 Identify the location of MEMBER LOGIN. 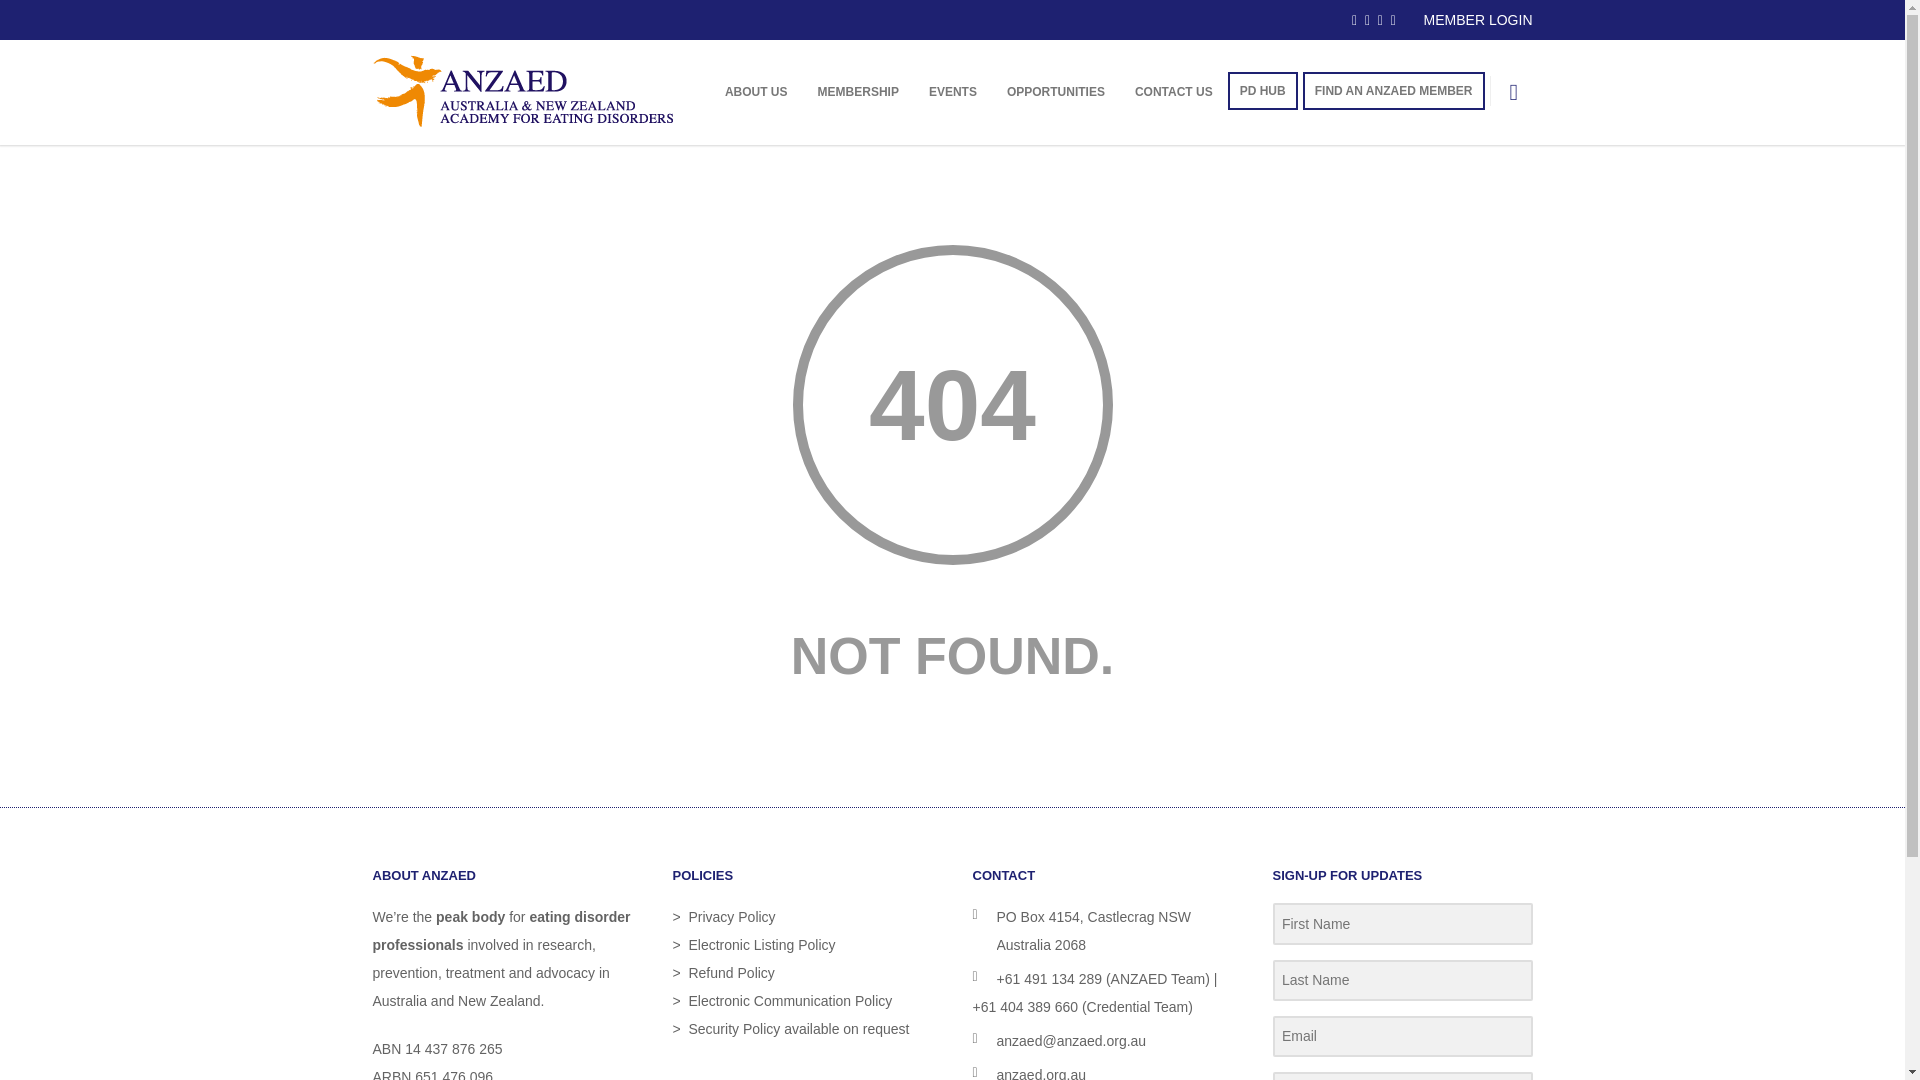
(1478, 20).